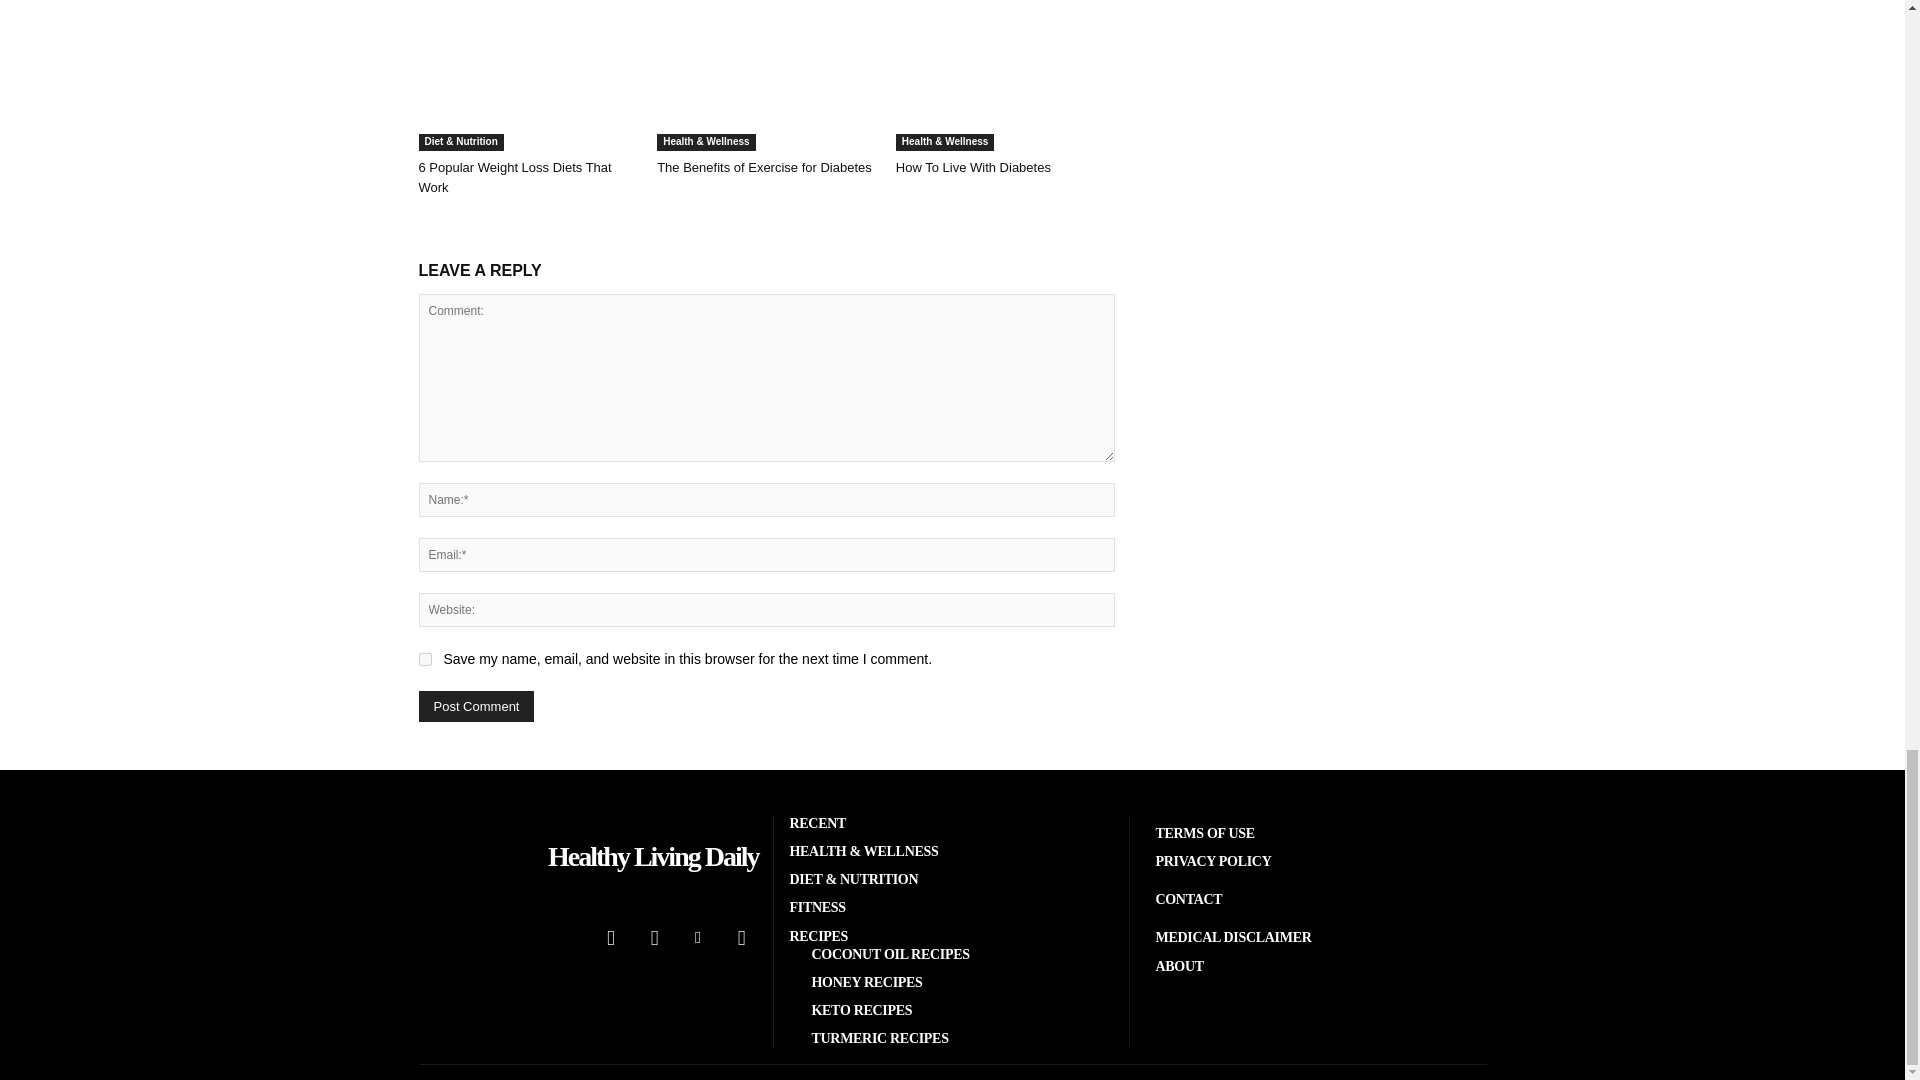 Image resolution: width=1920 pixels, height=1080 pixels. I want to click on Post Comment, so click(476, 706).